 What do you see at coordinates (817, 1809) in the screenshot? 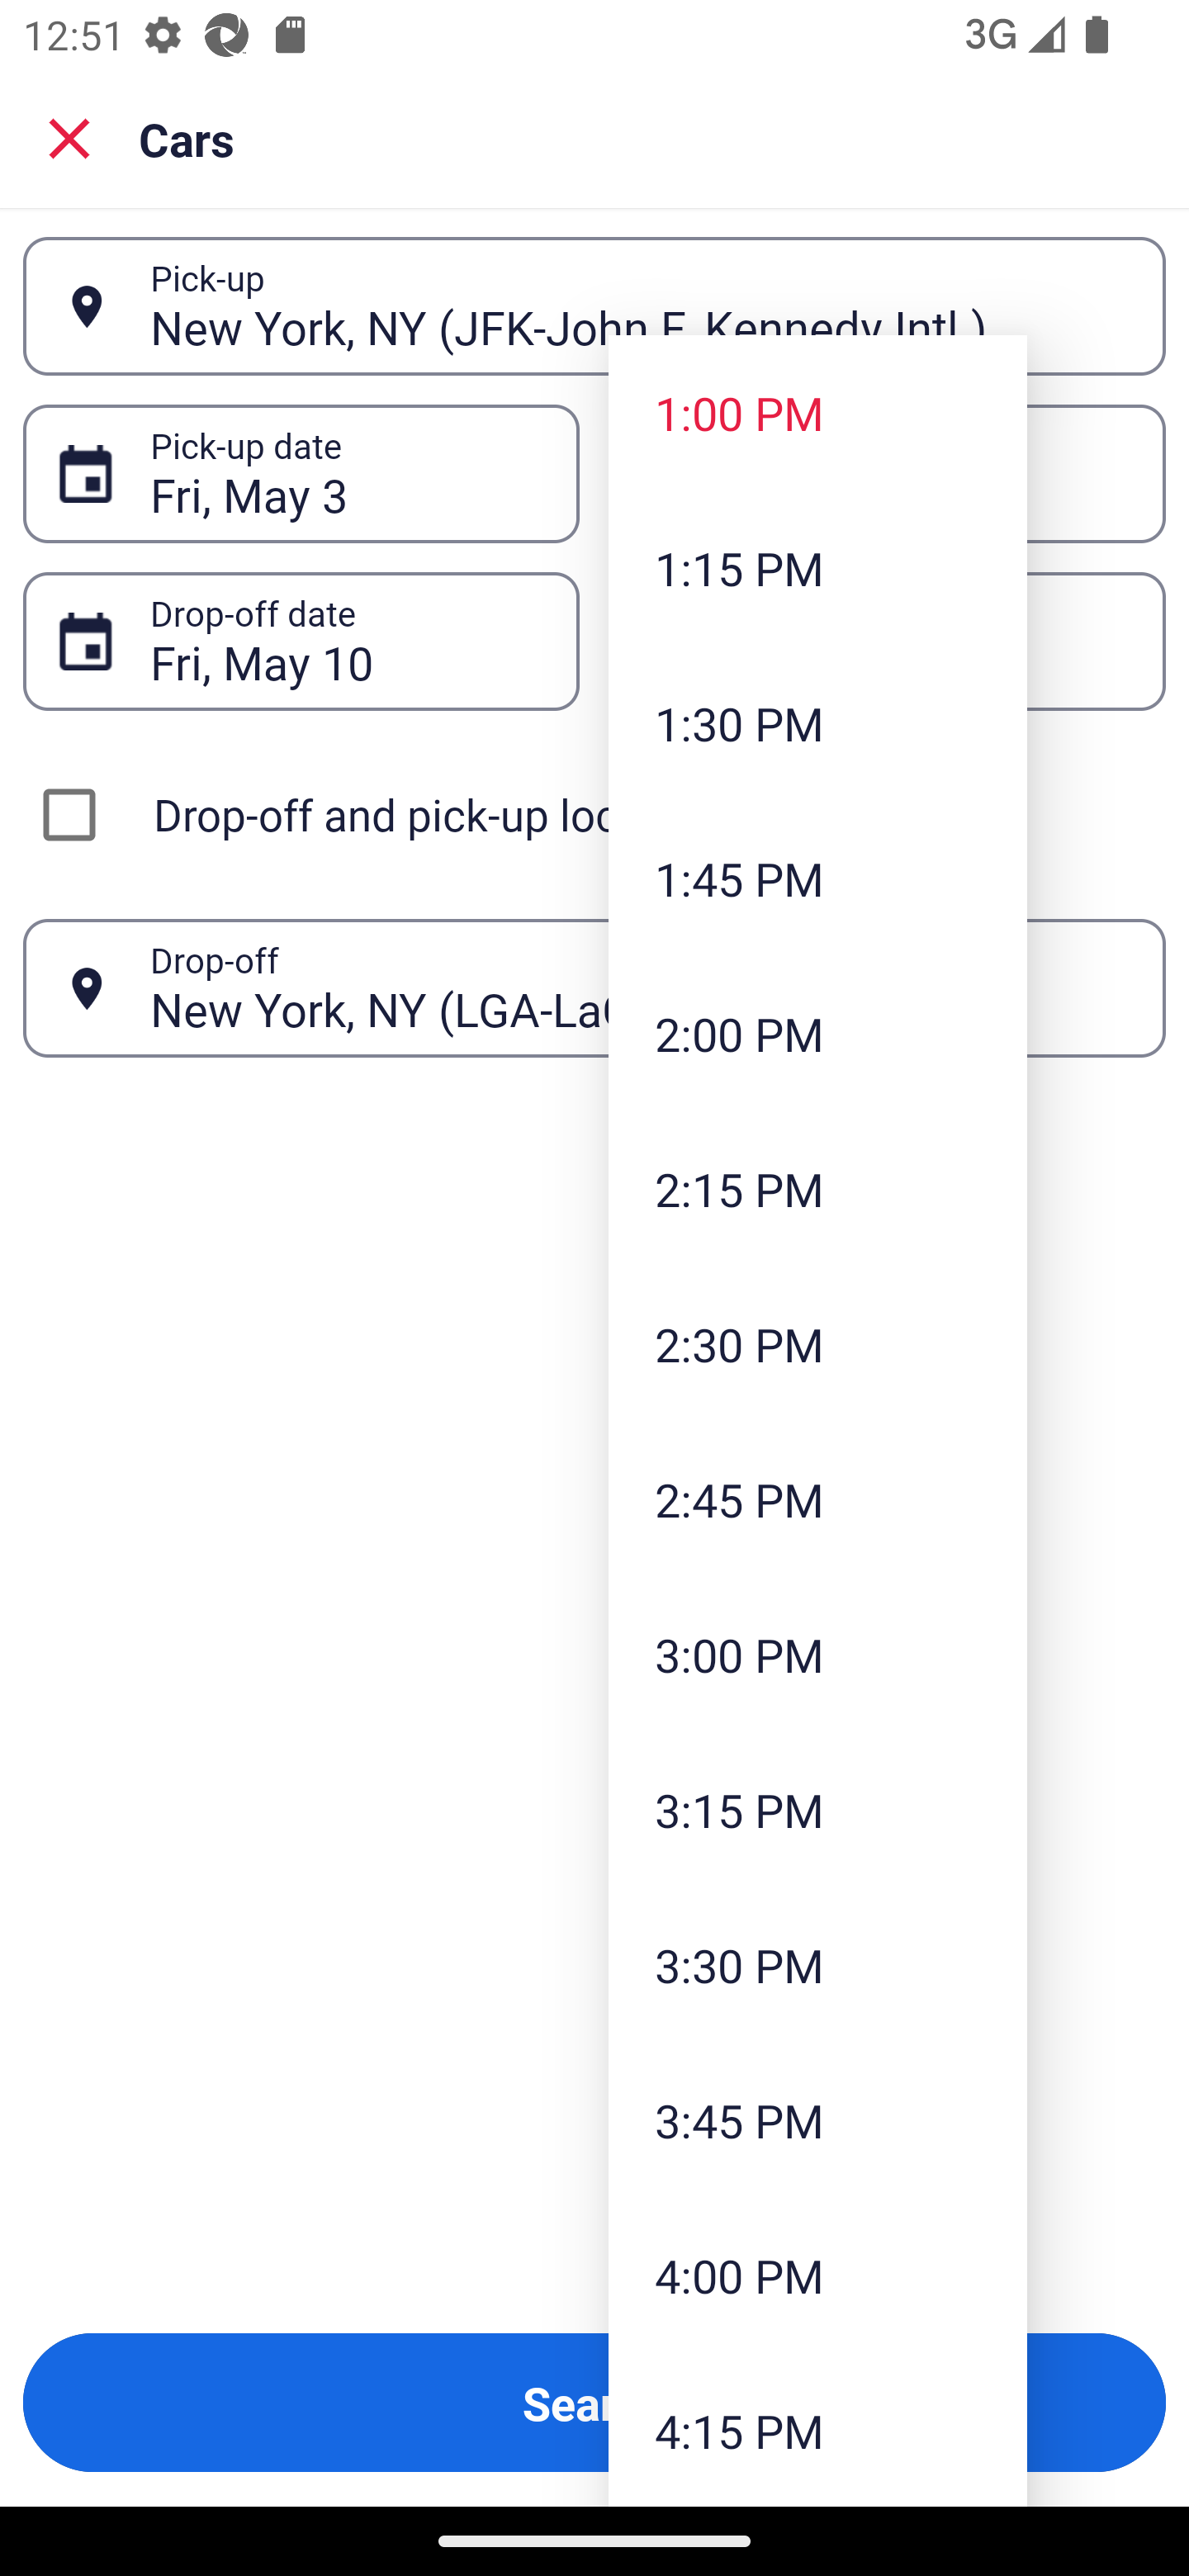
I see `3:15 PM` at bounding box center [817, 1809].